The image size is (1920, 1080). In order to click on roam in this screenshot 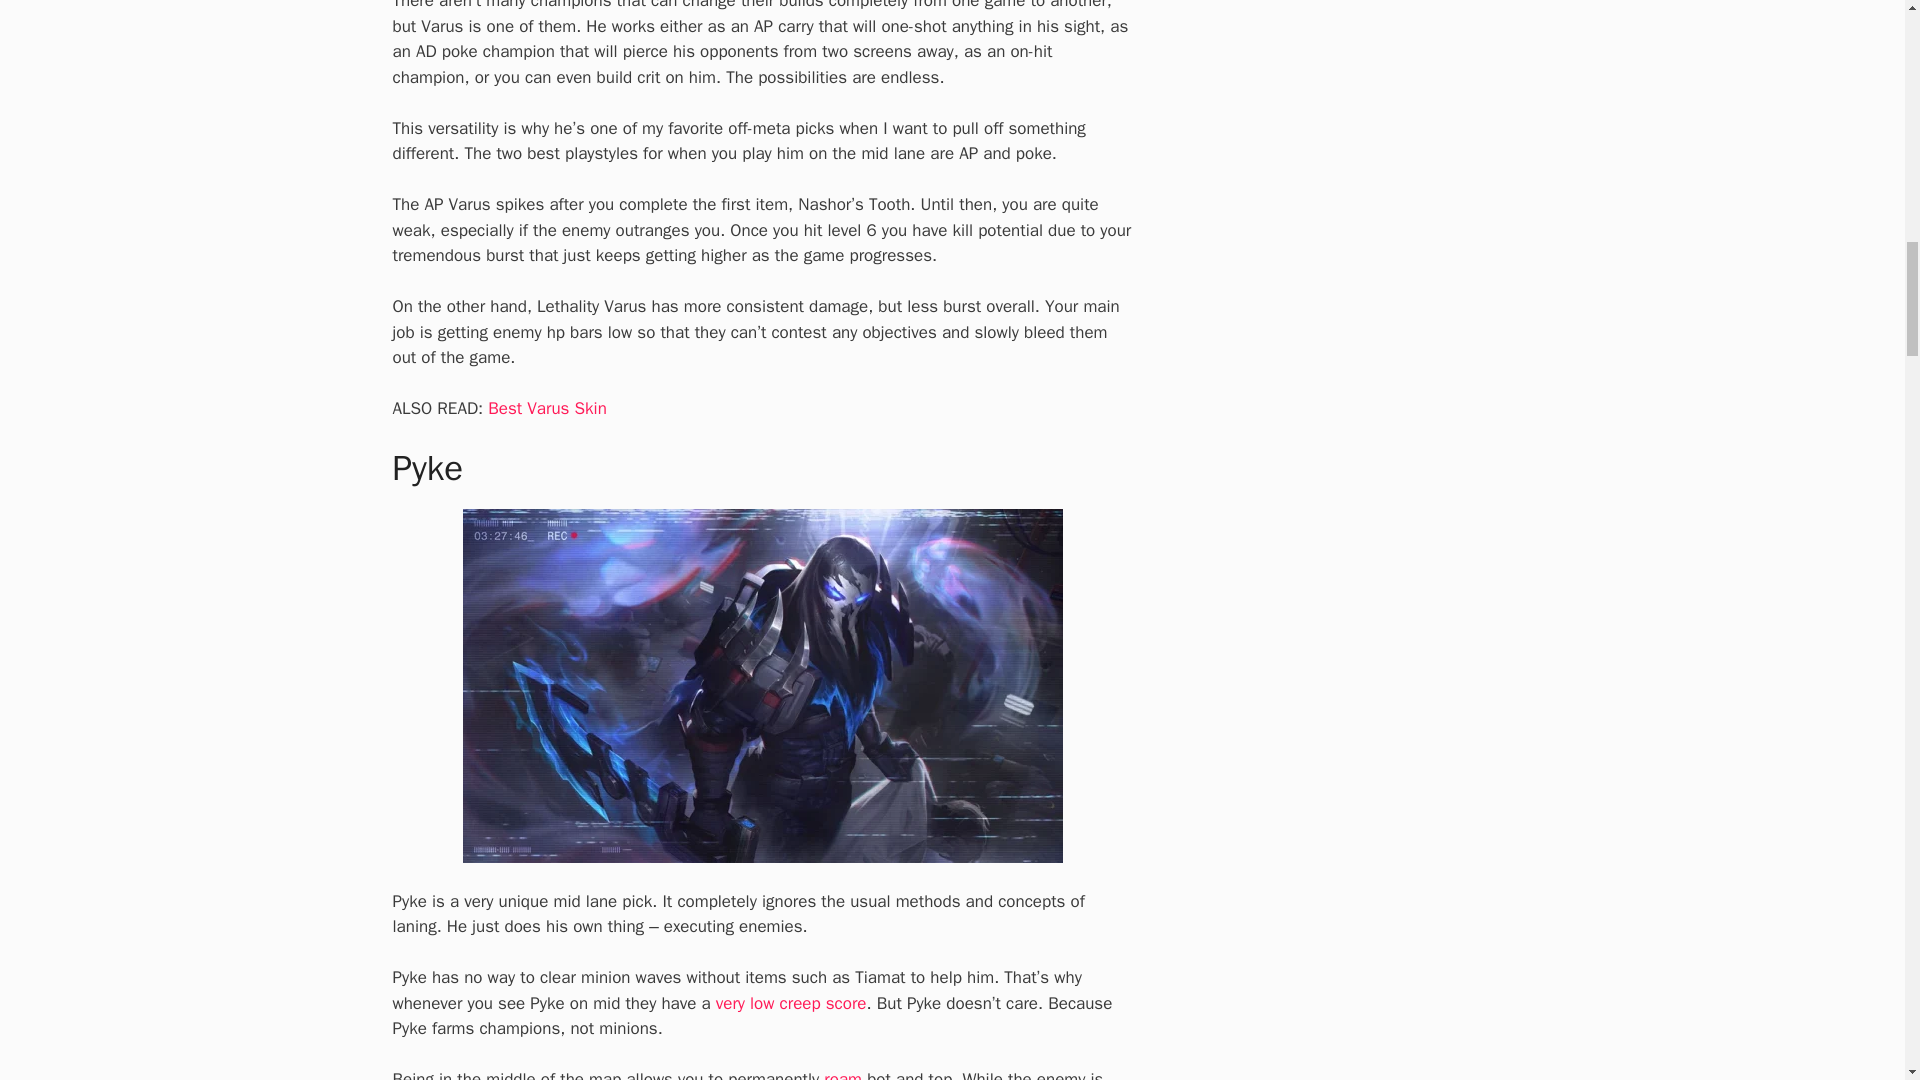, I will do `click(842, 1074)`.